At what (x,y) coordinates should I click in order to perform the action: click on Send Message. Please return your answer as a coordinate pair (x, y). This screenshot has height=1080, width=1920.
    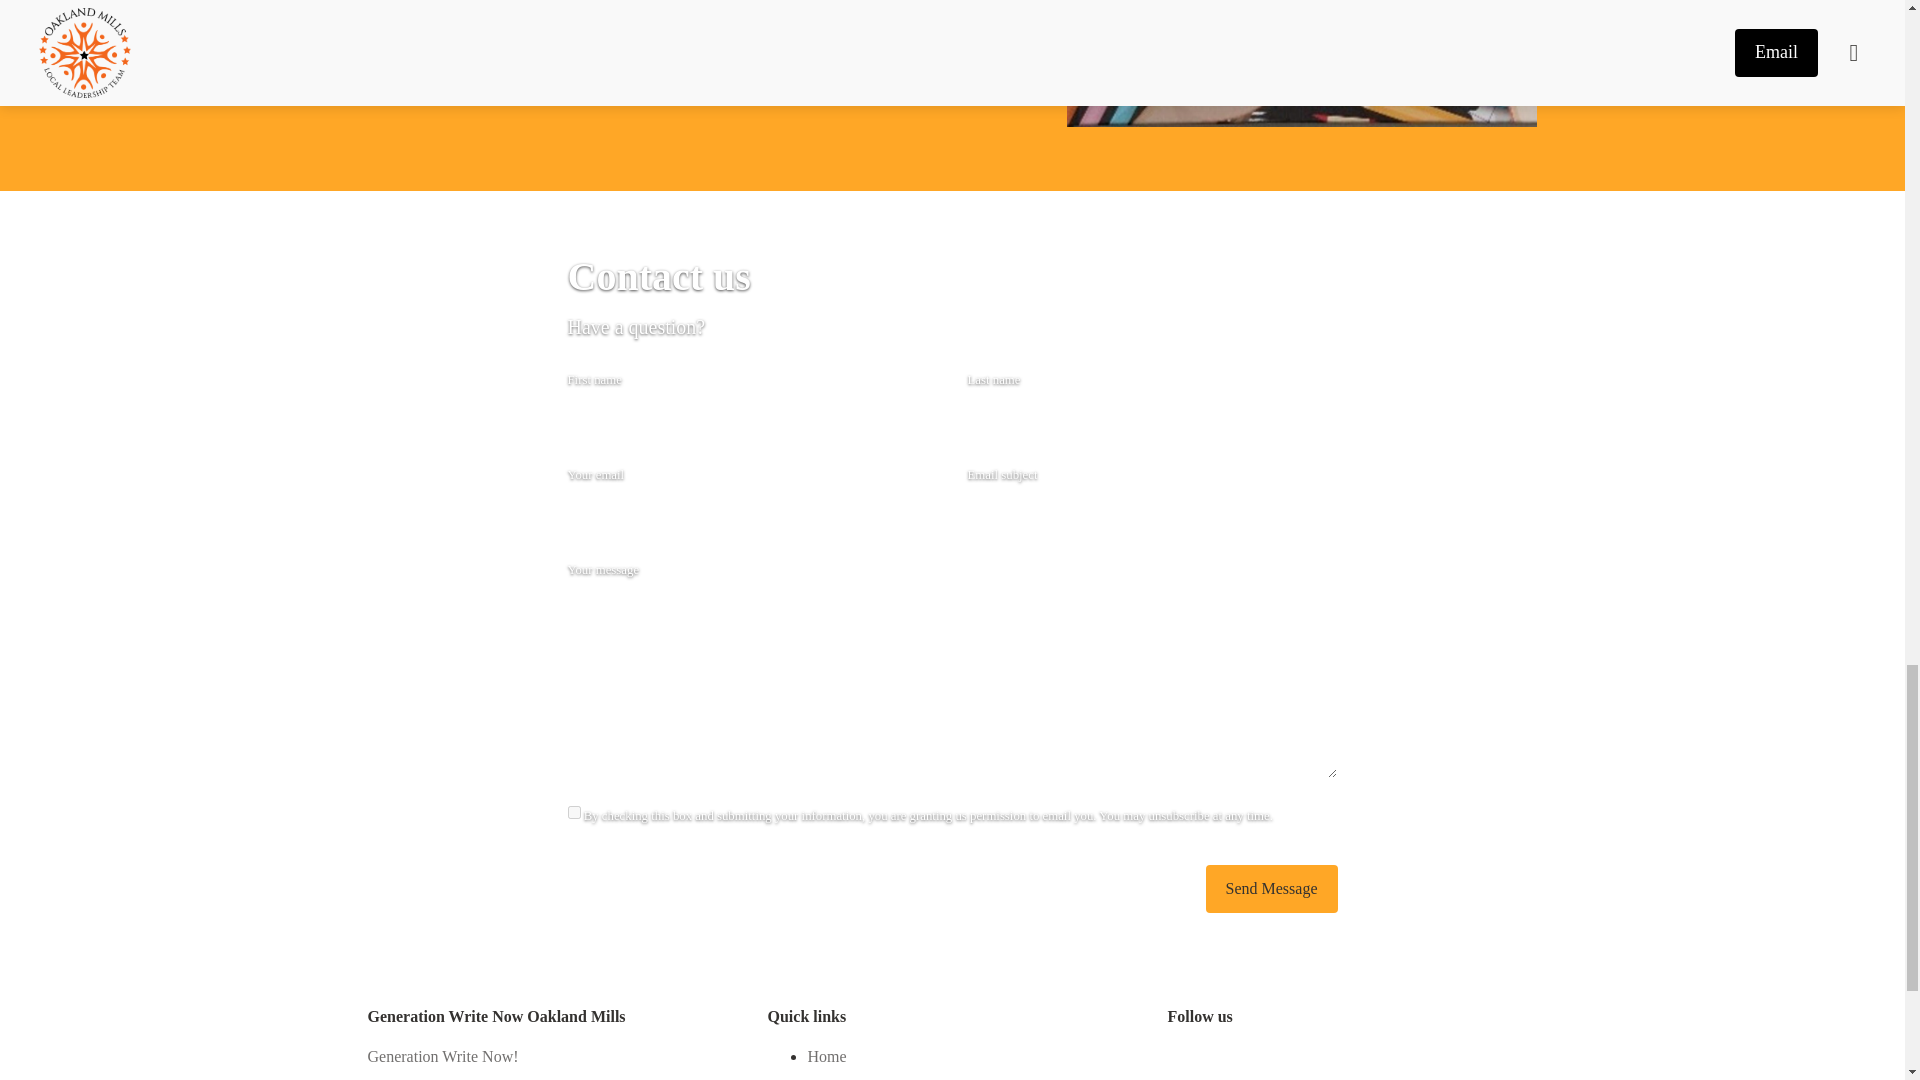
    Looking at the image, I should click on (1272, 888).